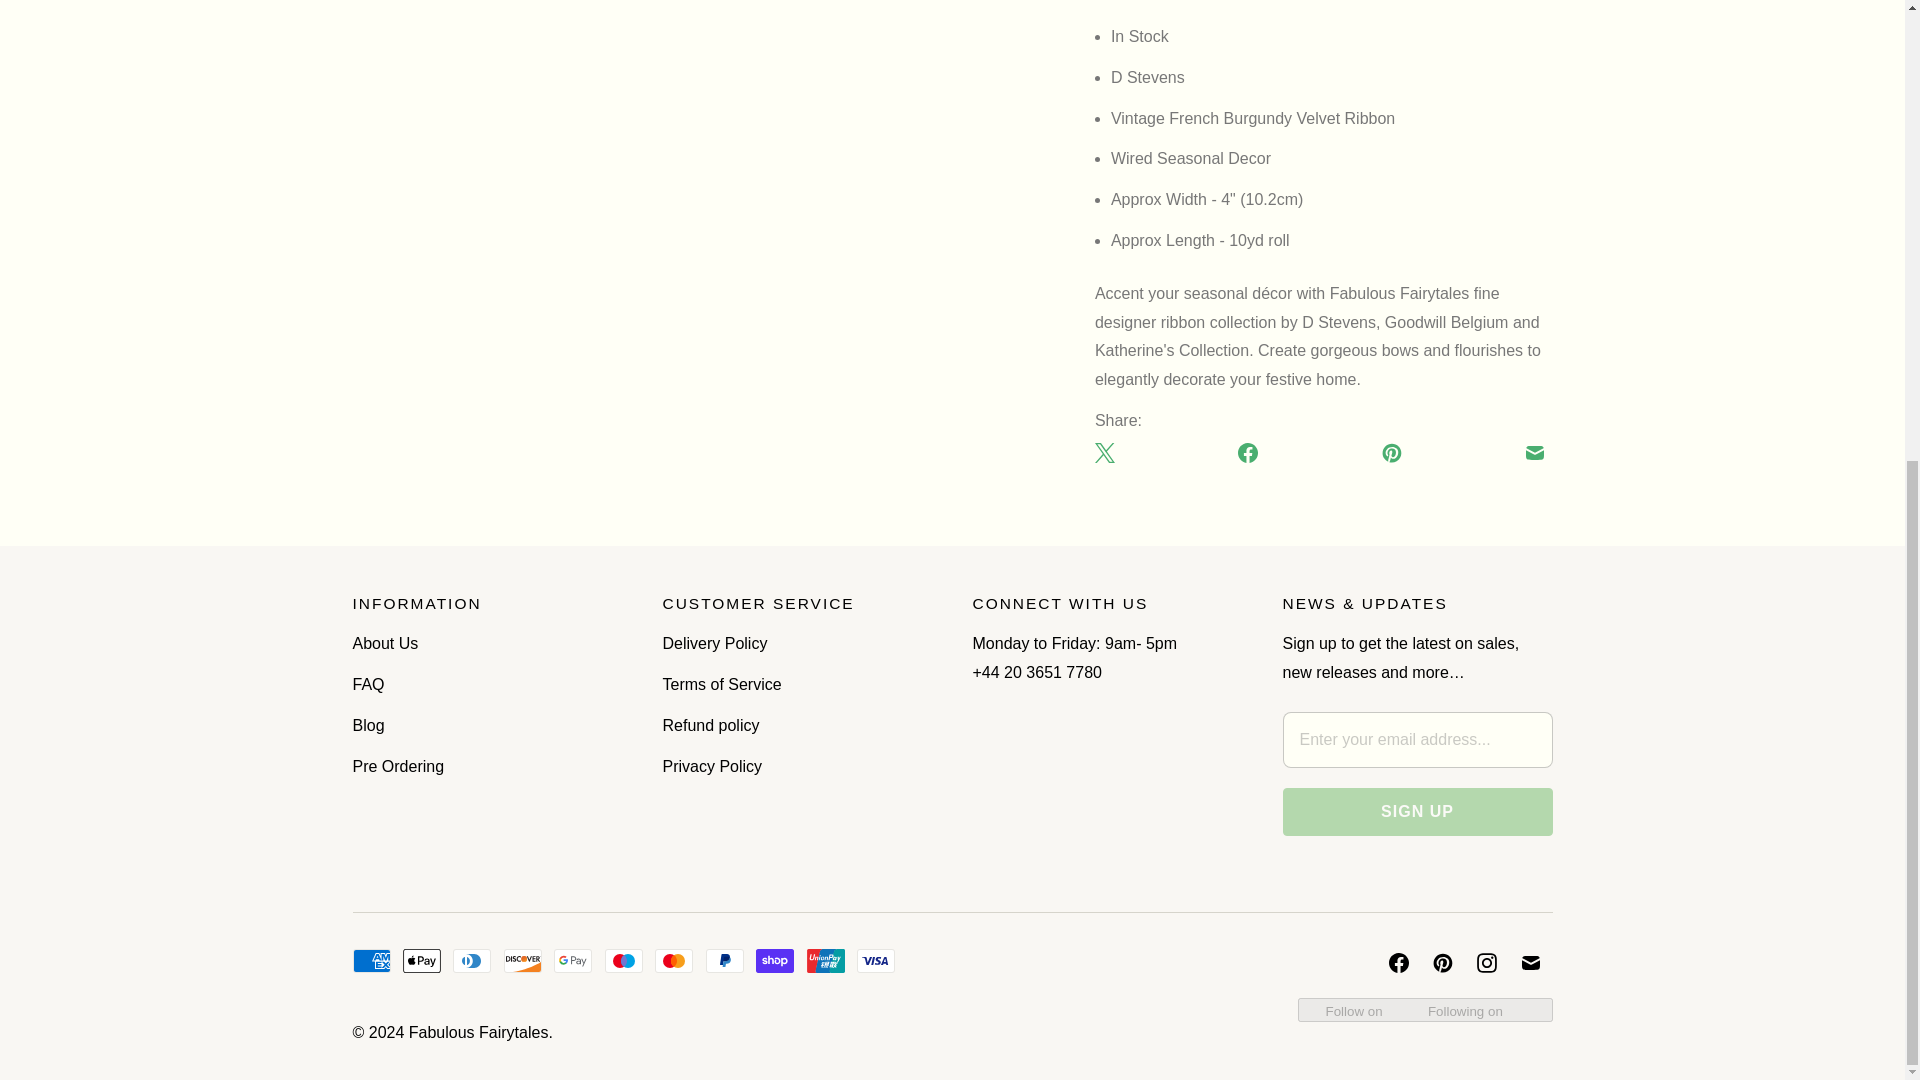 The height and width of the screenshot is (1080, 1920). What do you see at coordinates (775, 961) in the screenshot?
I see `Shop Pay` at bounding box center [775, 961].